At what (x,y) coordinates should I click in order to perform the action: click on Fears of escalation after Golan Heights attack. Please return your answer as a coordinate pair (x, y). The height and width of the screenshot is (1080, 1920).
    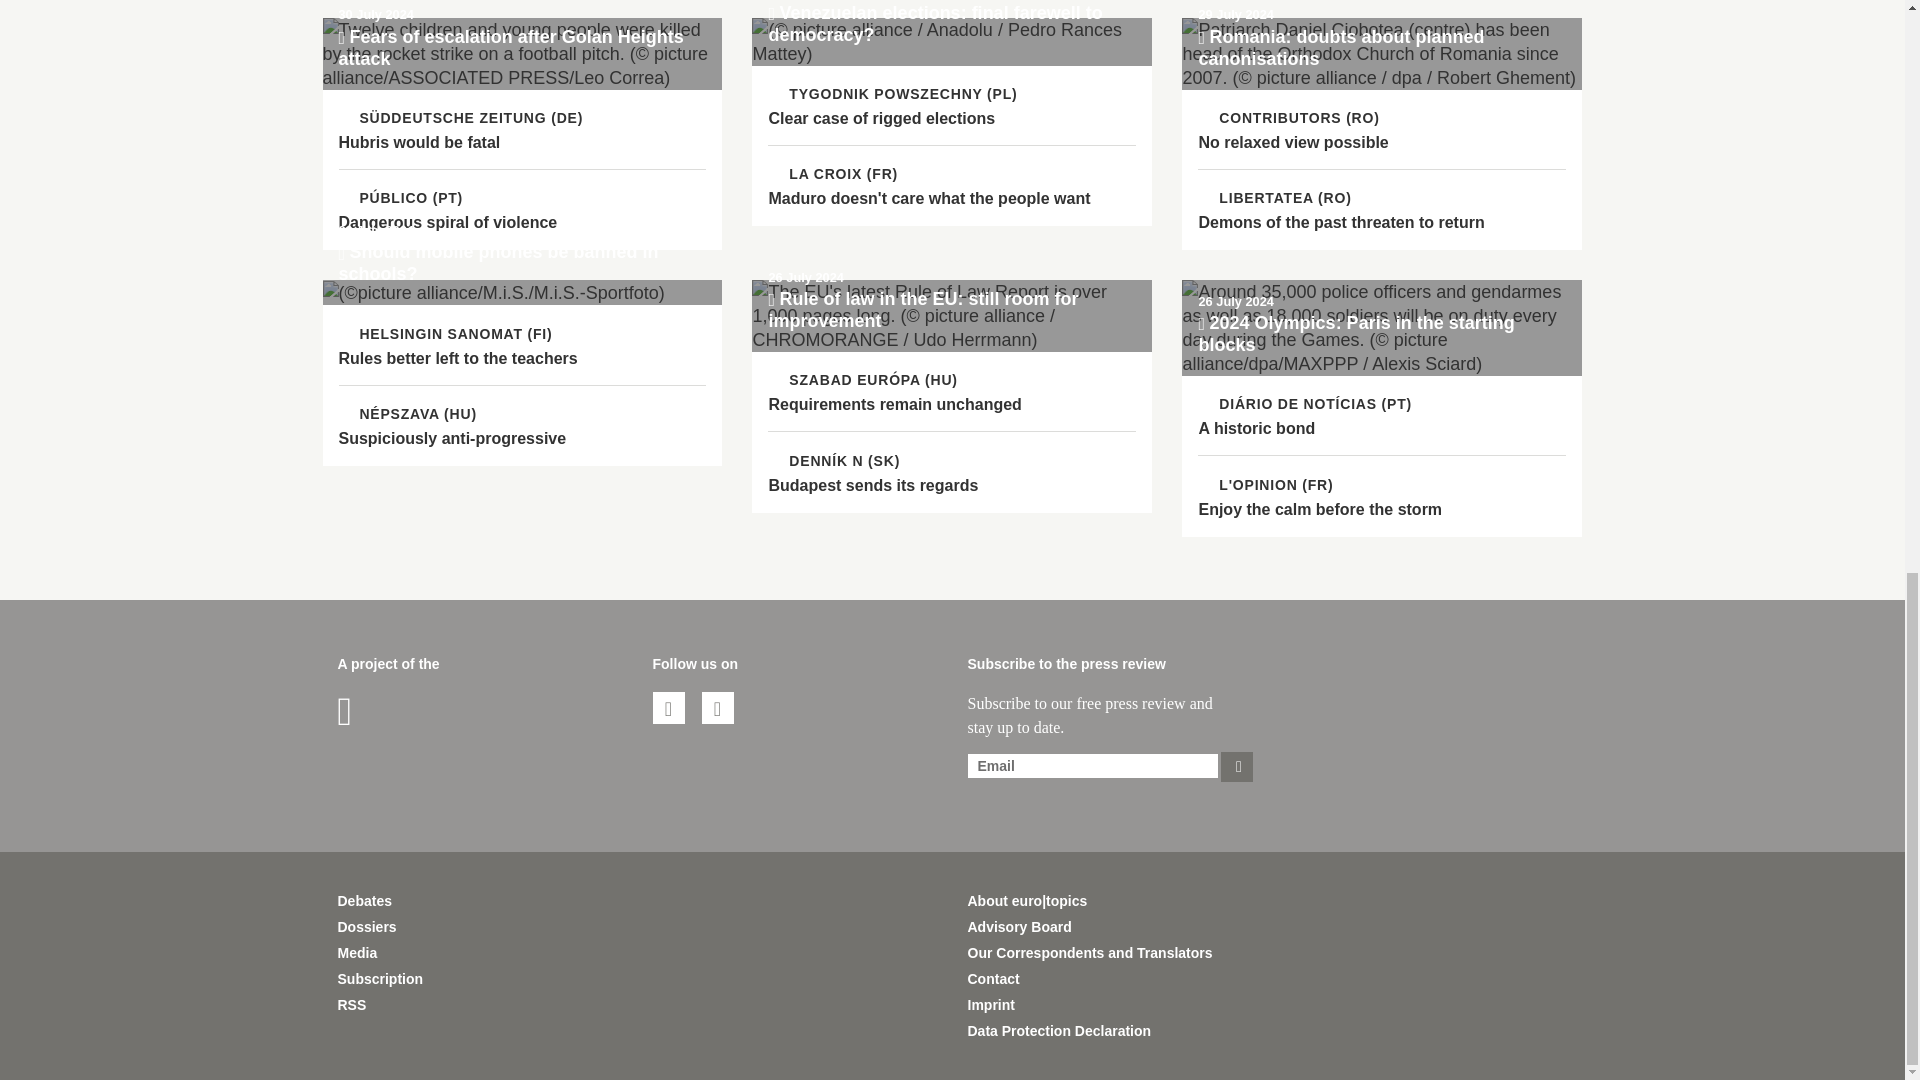
    Looking at the image, I should click on (522, 54).